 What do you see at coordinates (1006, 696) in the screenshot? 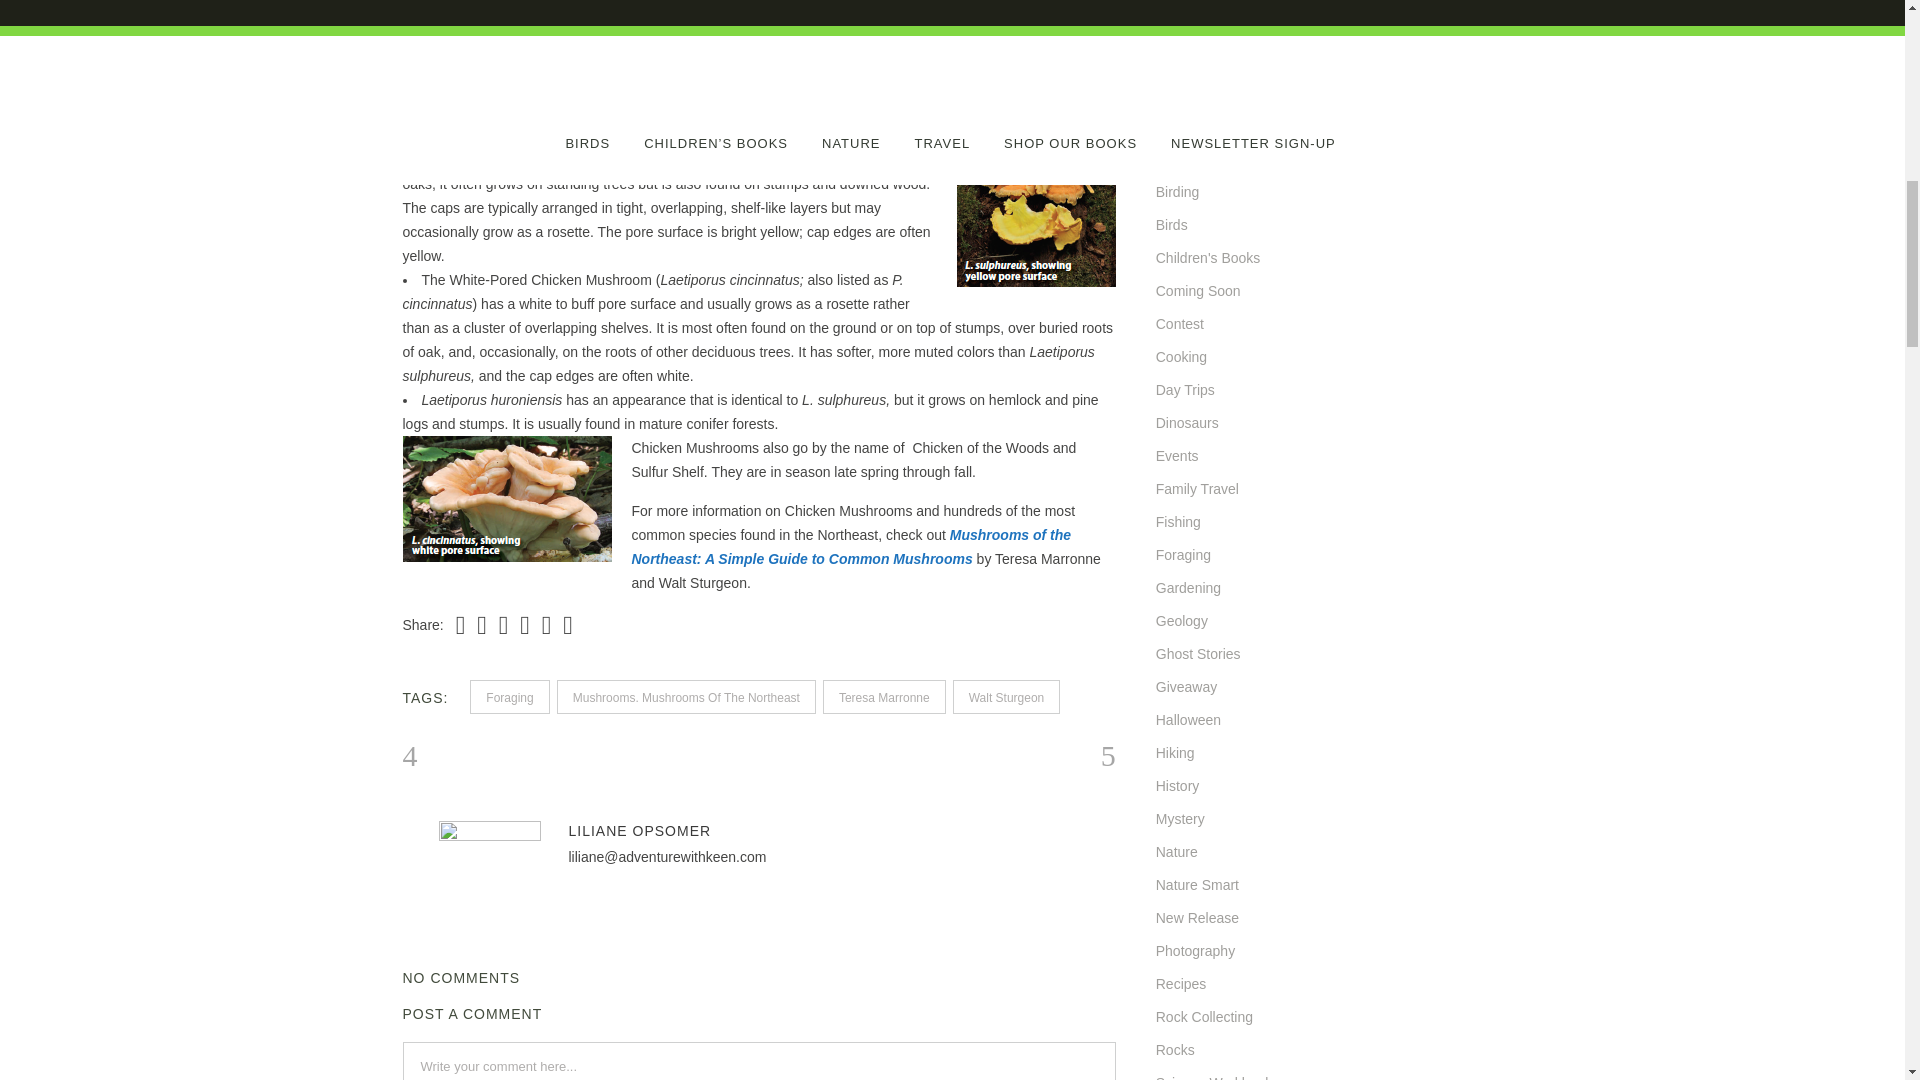
I see `Walt Sturgeon` at bounding box center [1006, 696].